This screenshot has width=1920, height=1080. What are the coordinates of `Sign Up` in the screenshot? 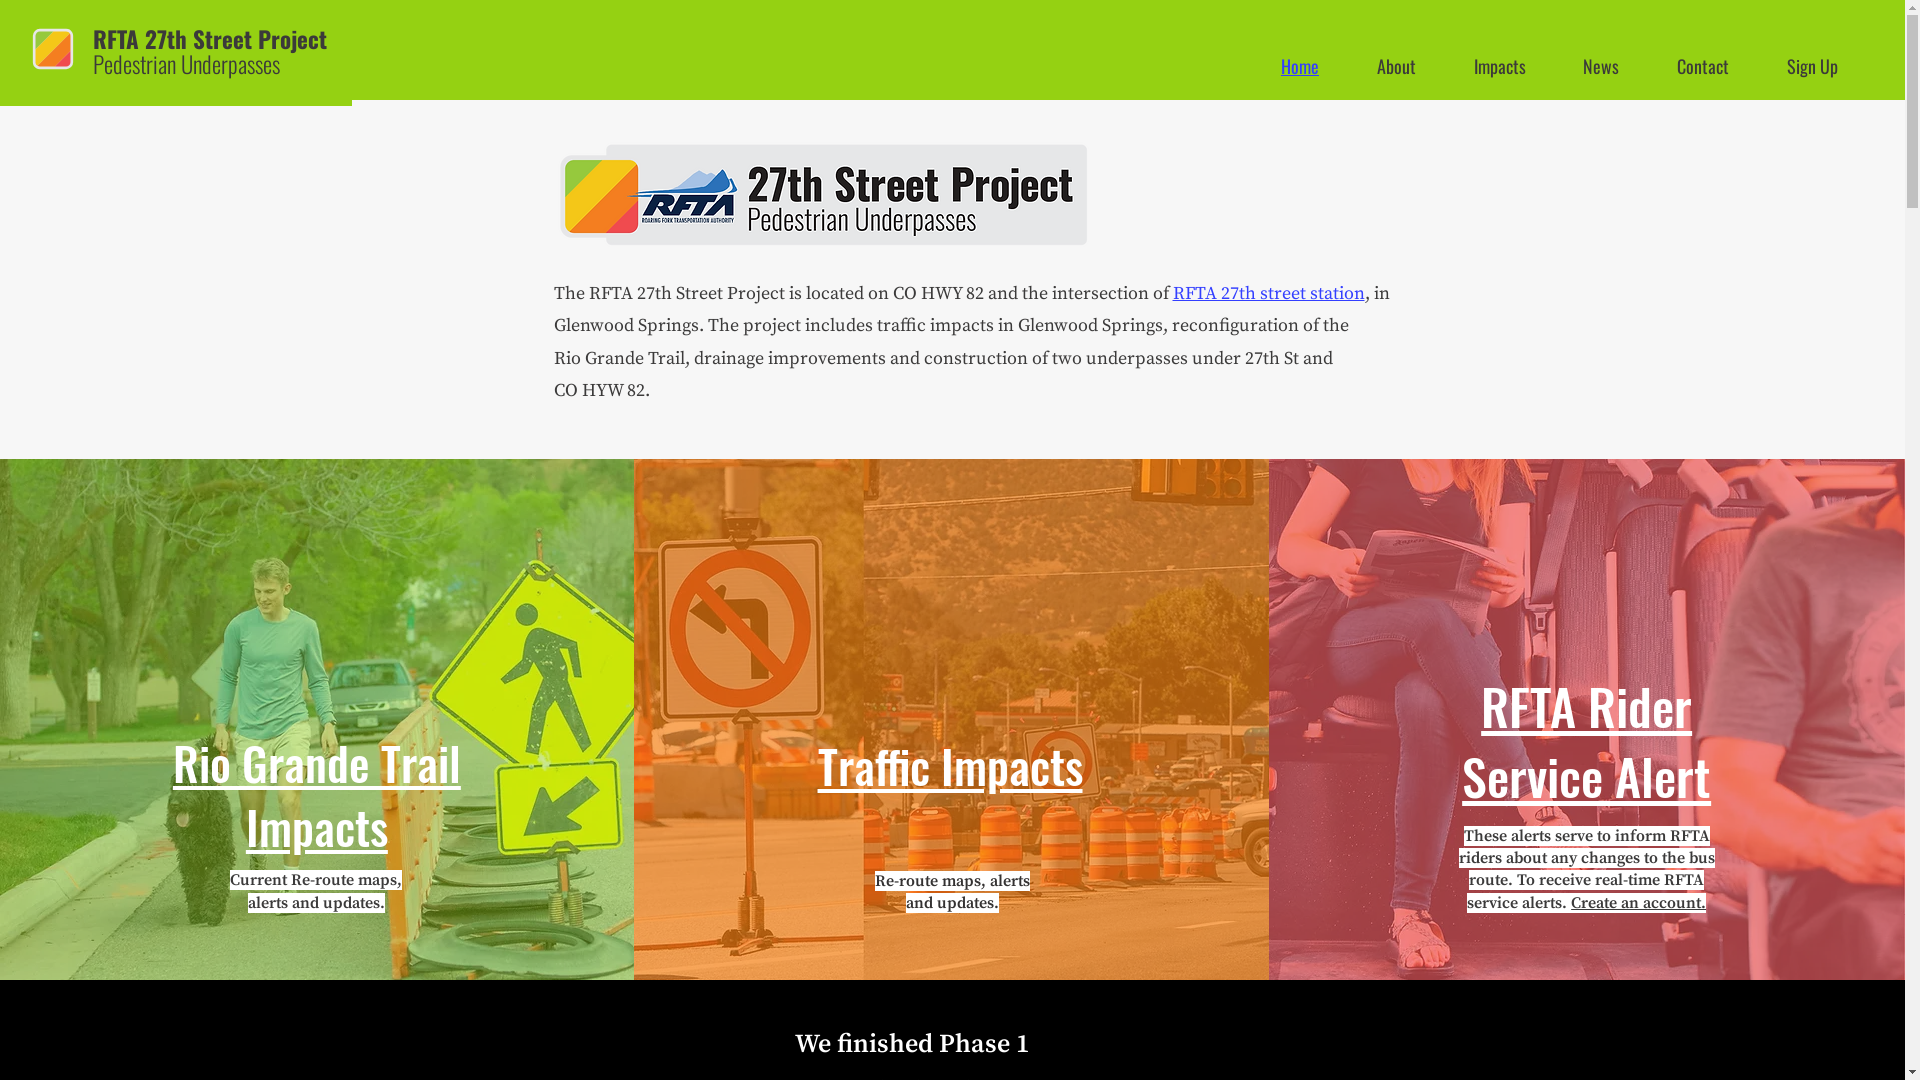 It's located at (1834, 66).